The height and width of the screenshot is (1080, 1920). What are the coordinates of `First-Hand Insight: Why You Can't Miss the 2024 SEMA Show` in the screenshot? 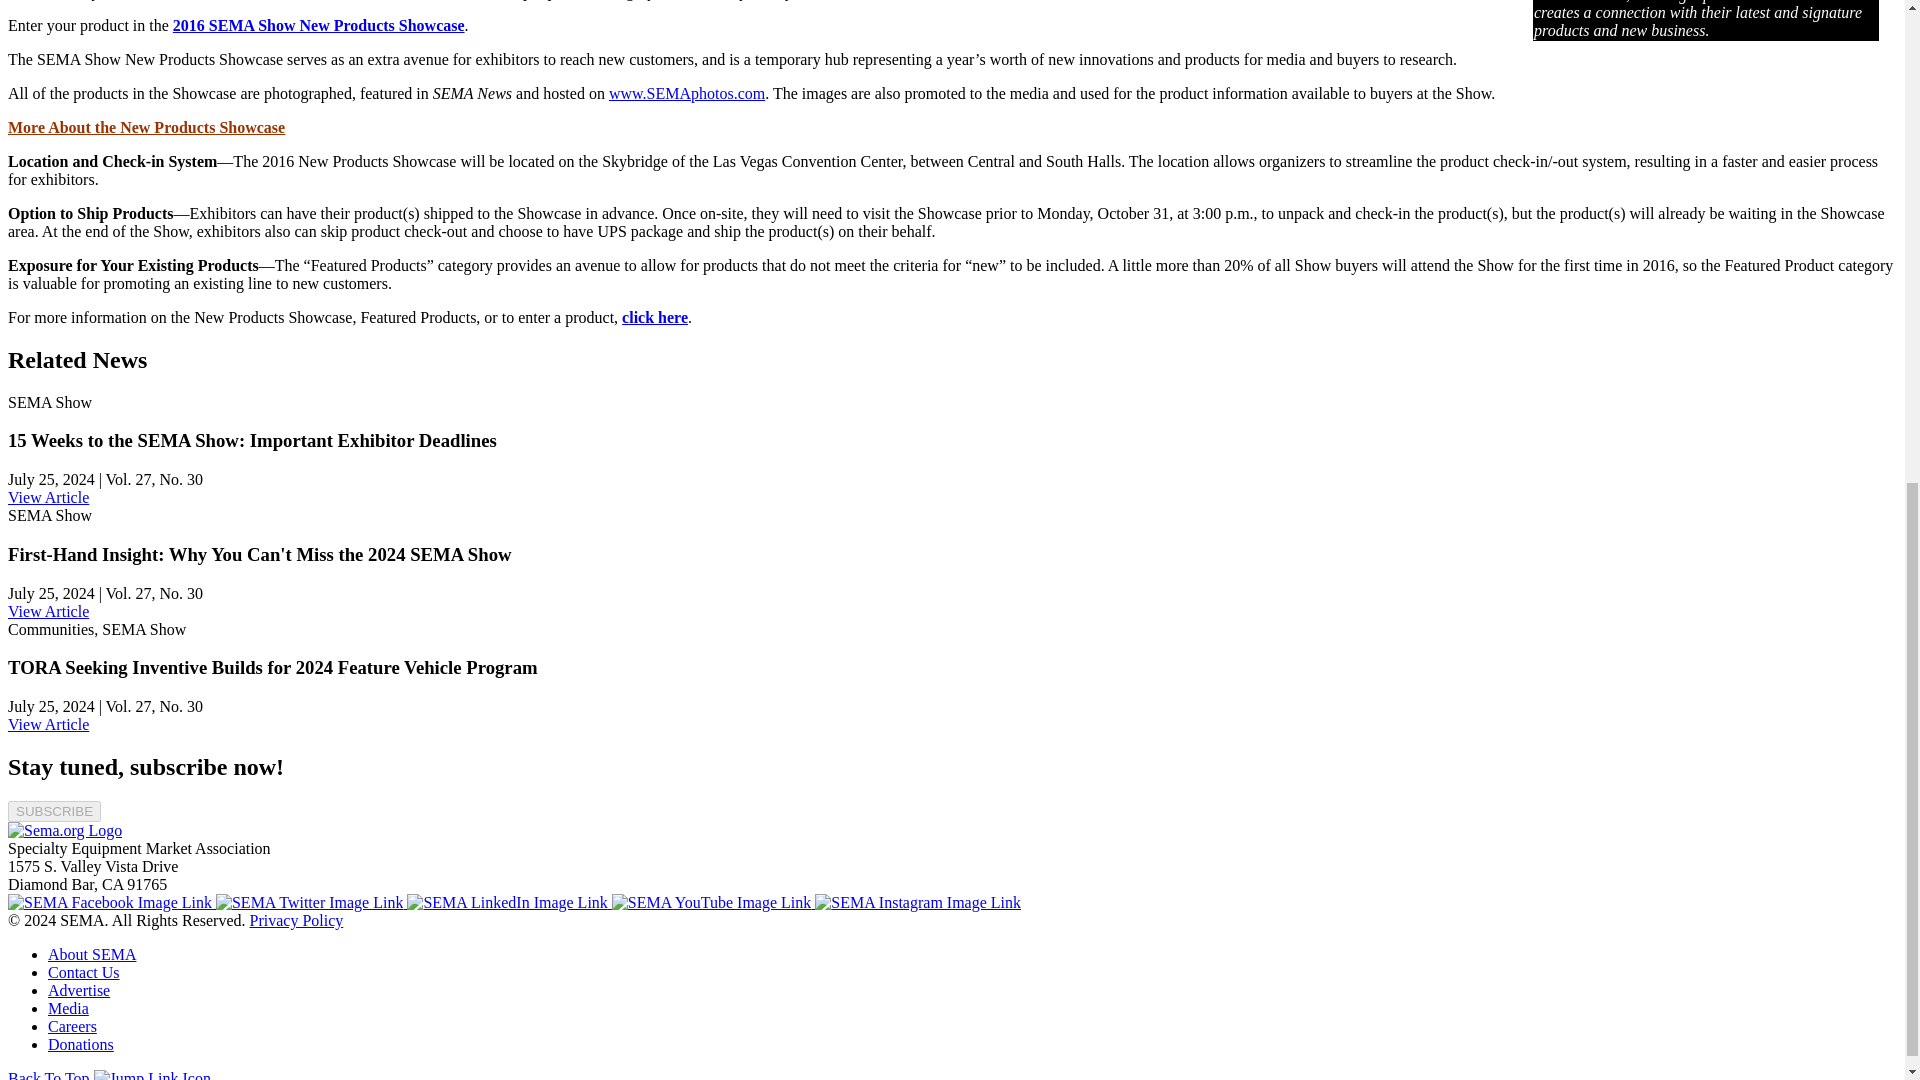 It's located at (48, 610).